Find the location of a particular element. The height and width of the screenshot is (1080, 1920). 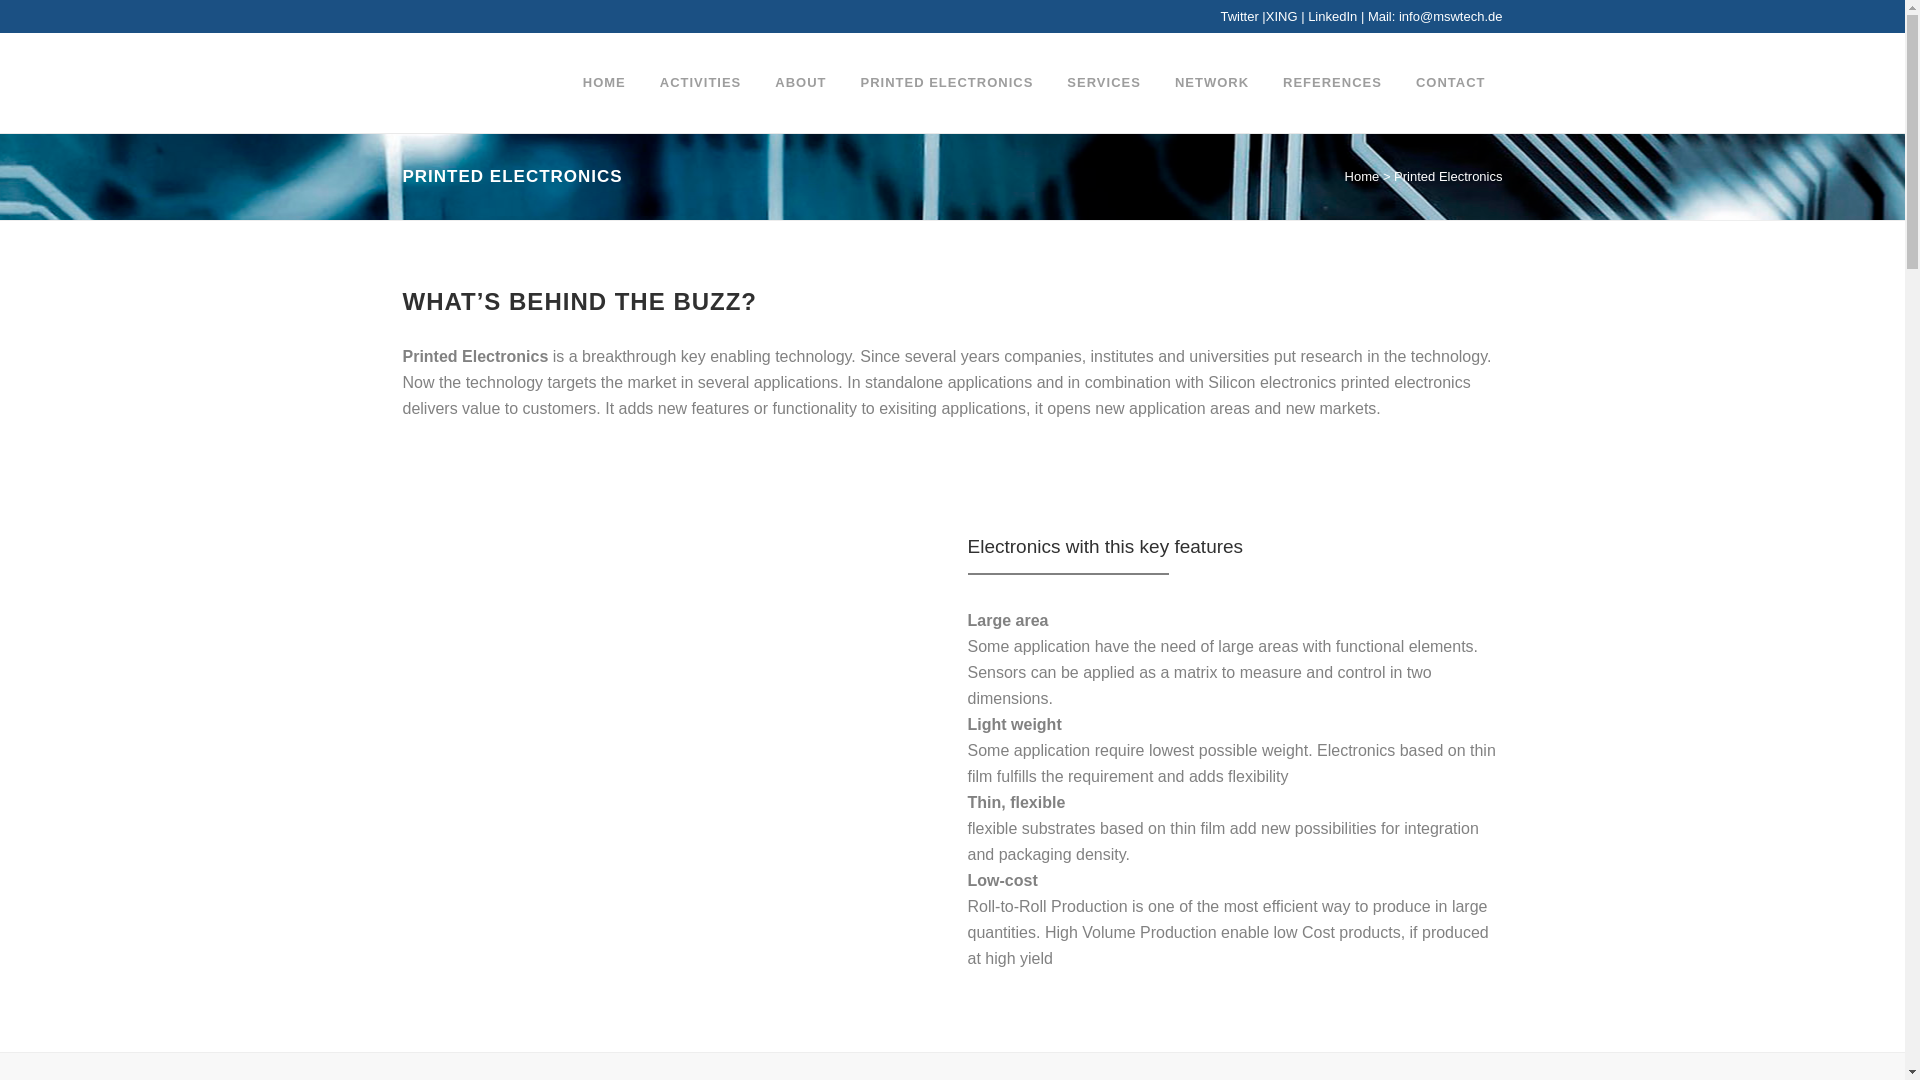

CONTACT is located at coordinates (1451, 82).